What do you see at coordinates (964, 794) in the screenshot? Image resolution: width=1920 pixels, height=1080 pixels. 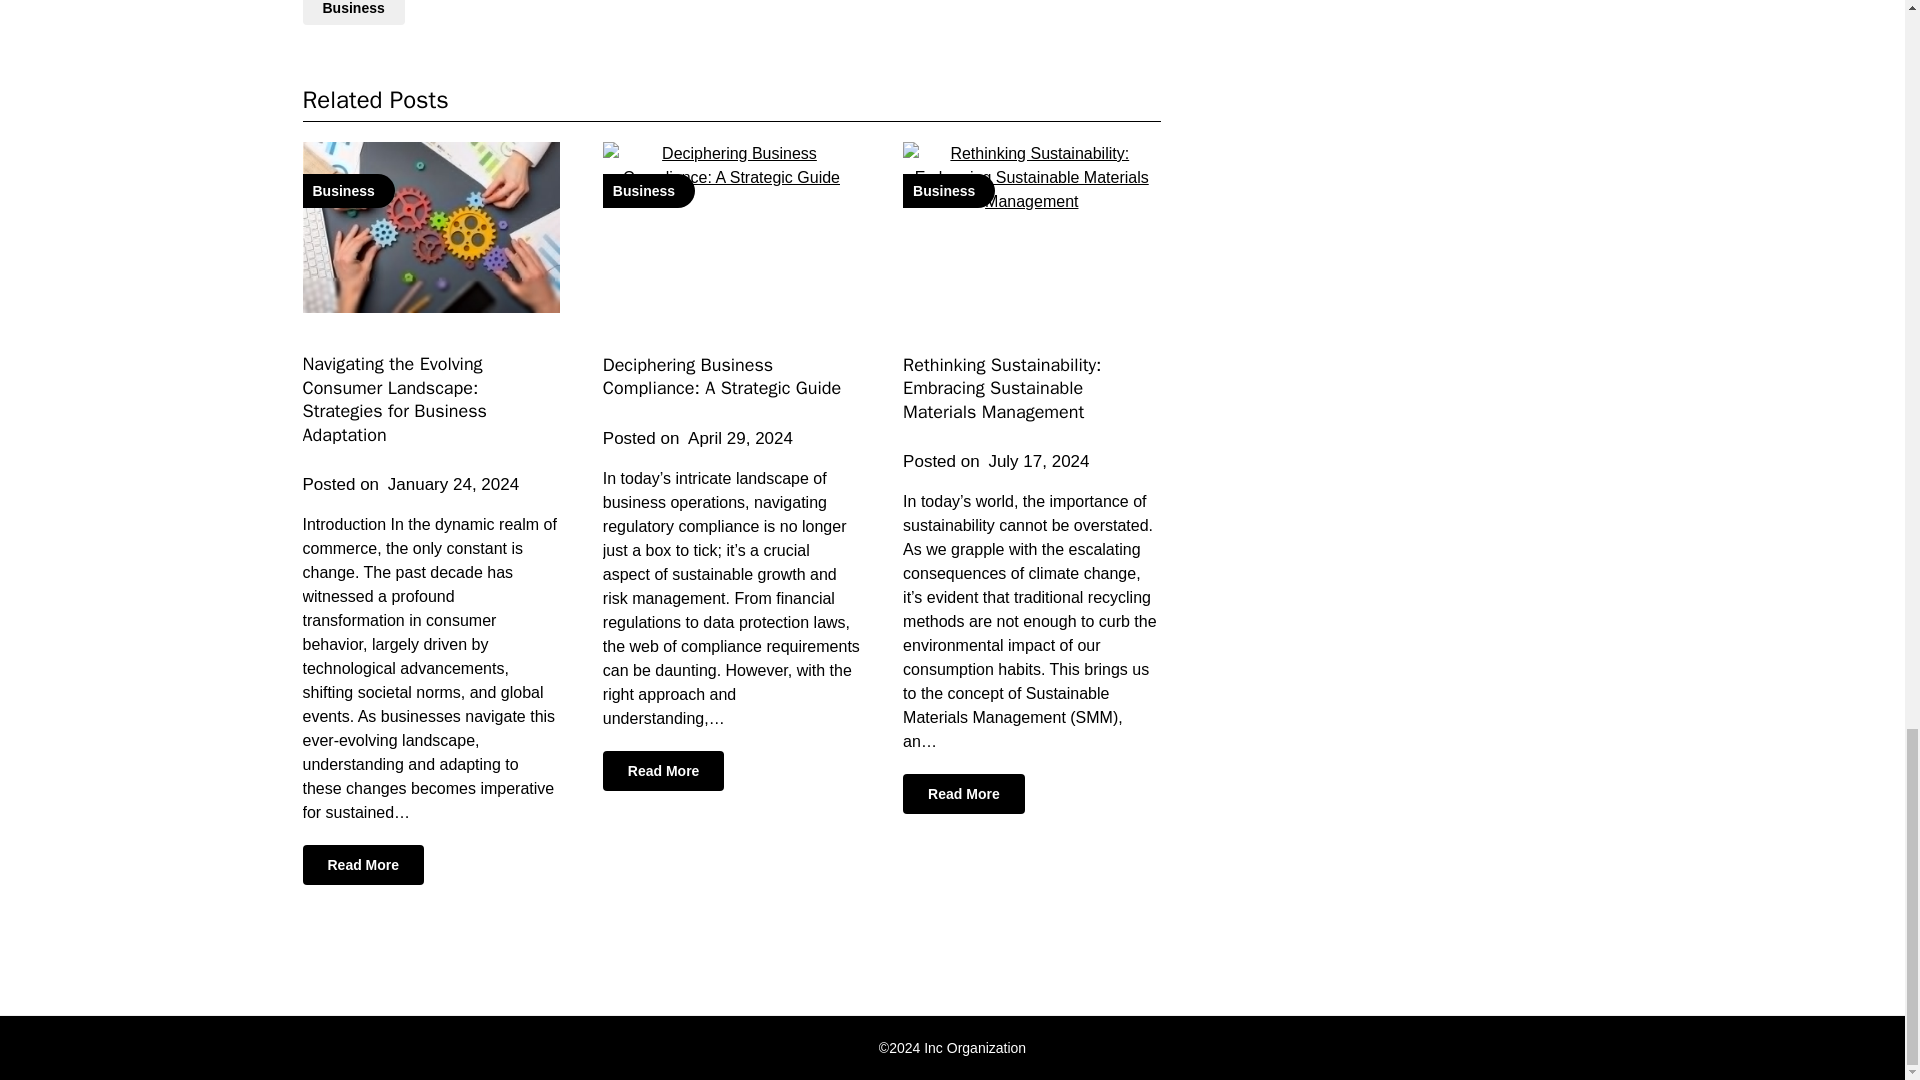 I see `Read More` at bounding box center [964, 794].